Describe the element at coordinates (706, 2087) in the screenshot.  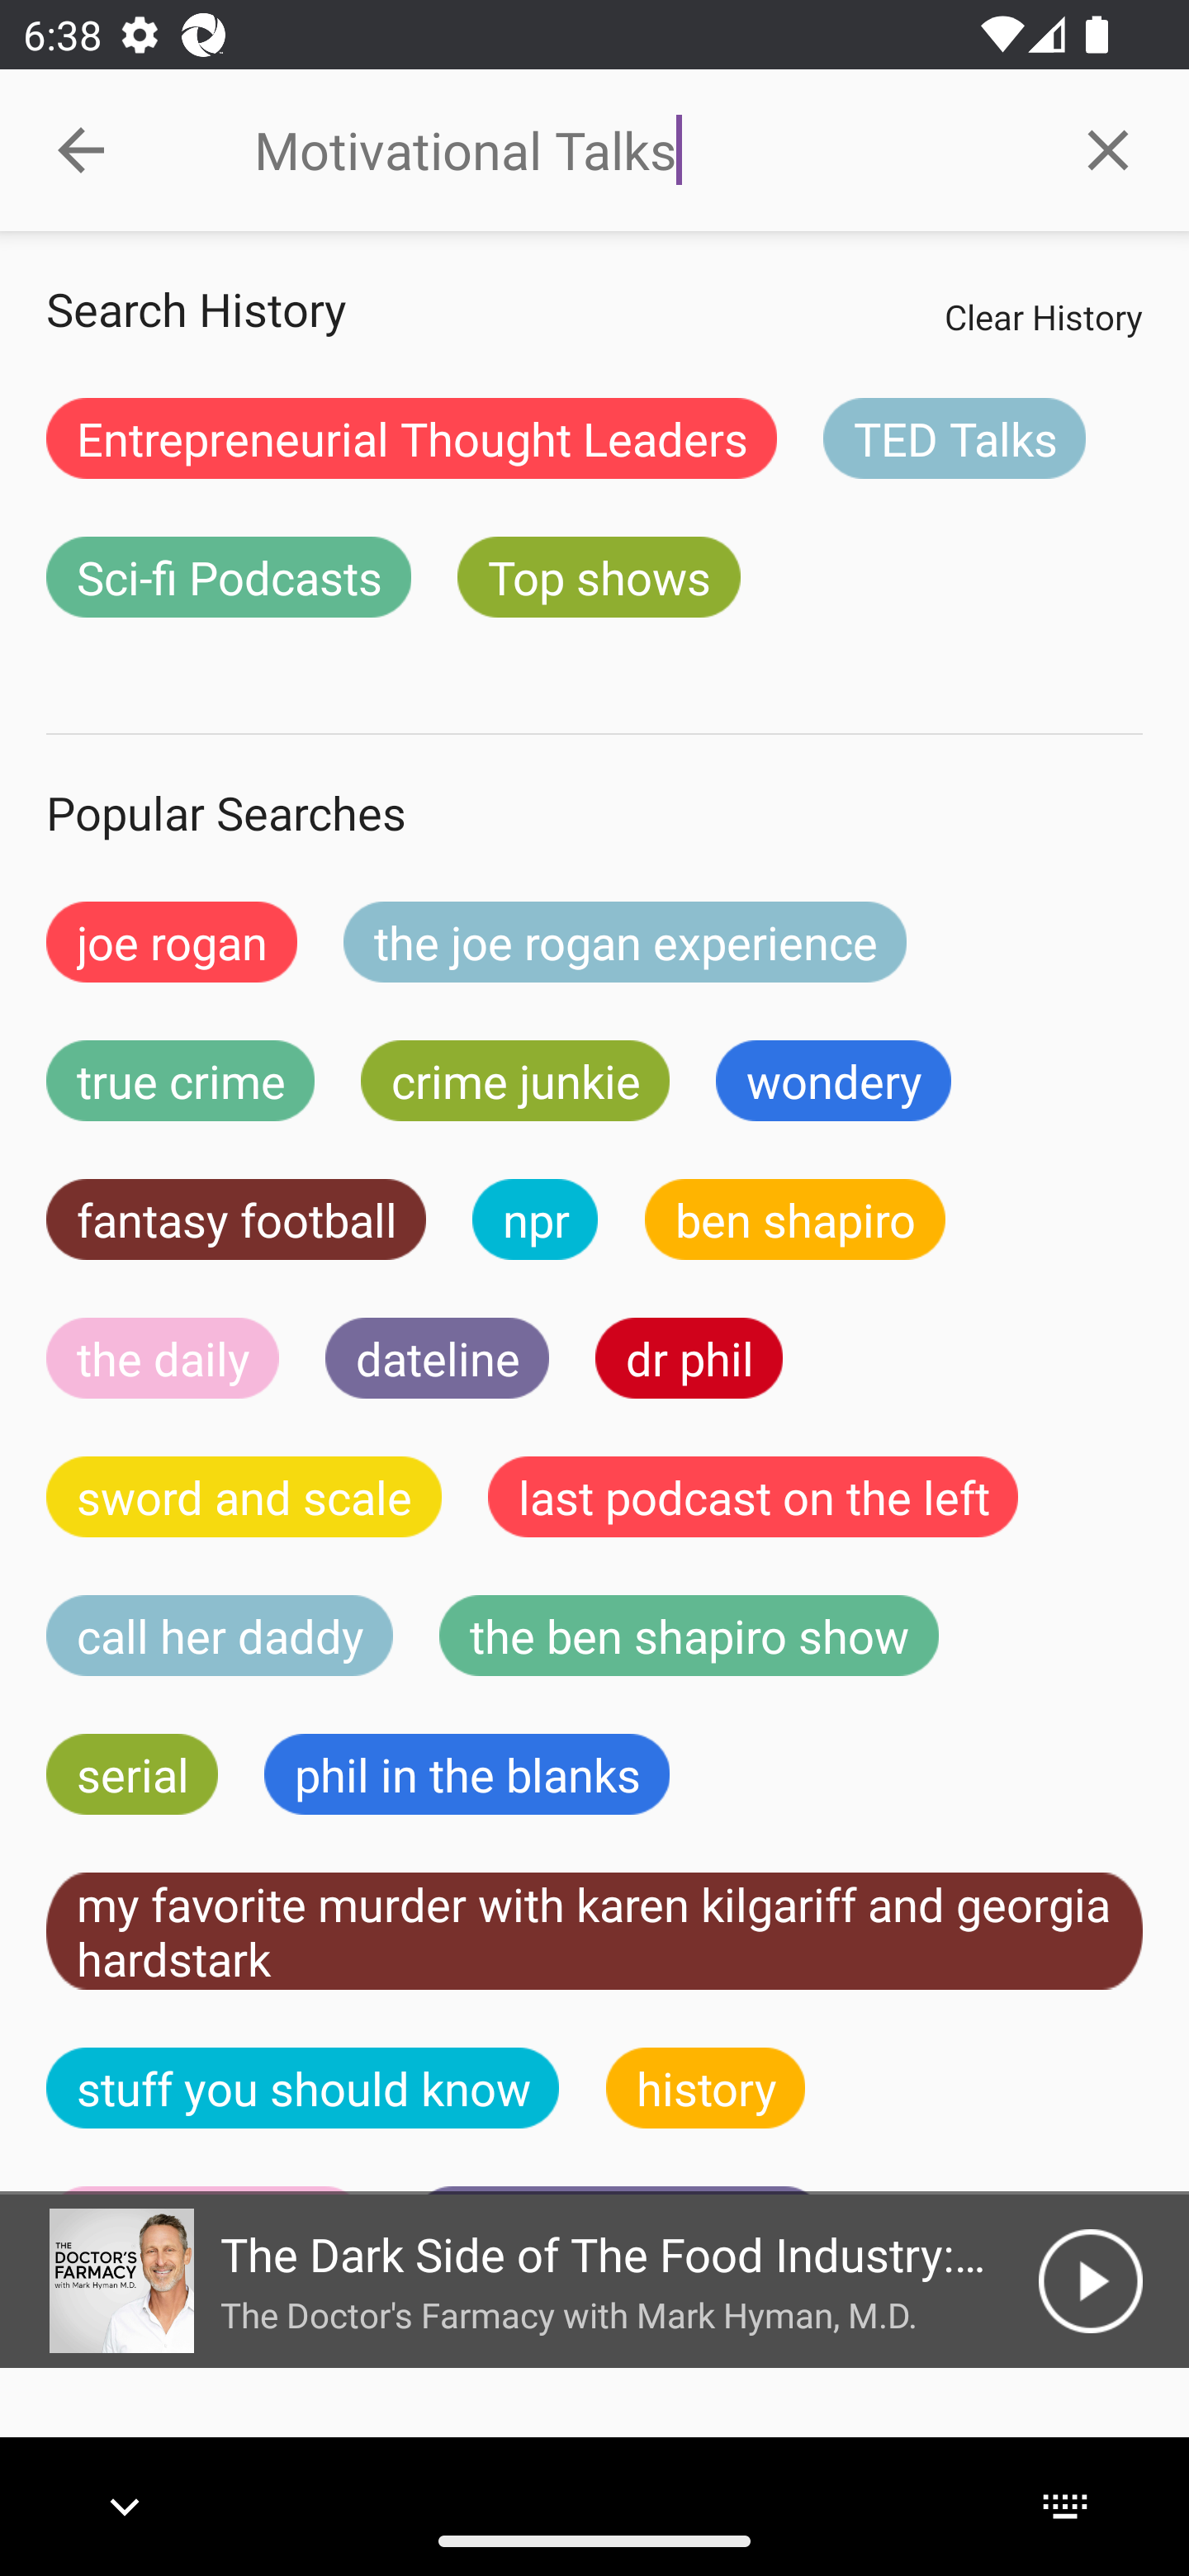
I see `history` at that location.